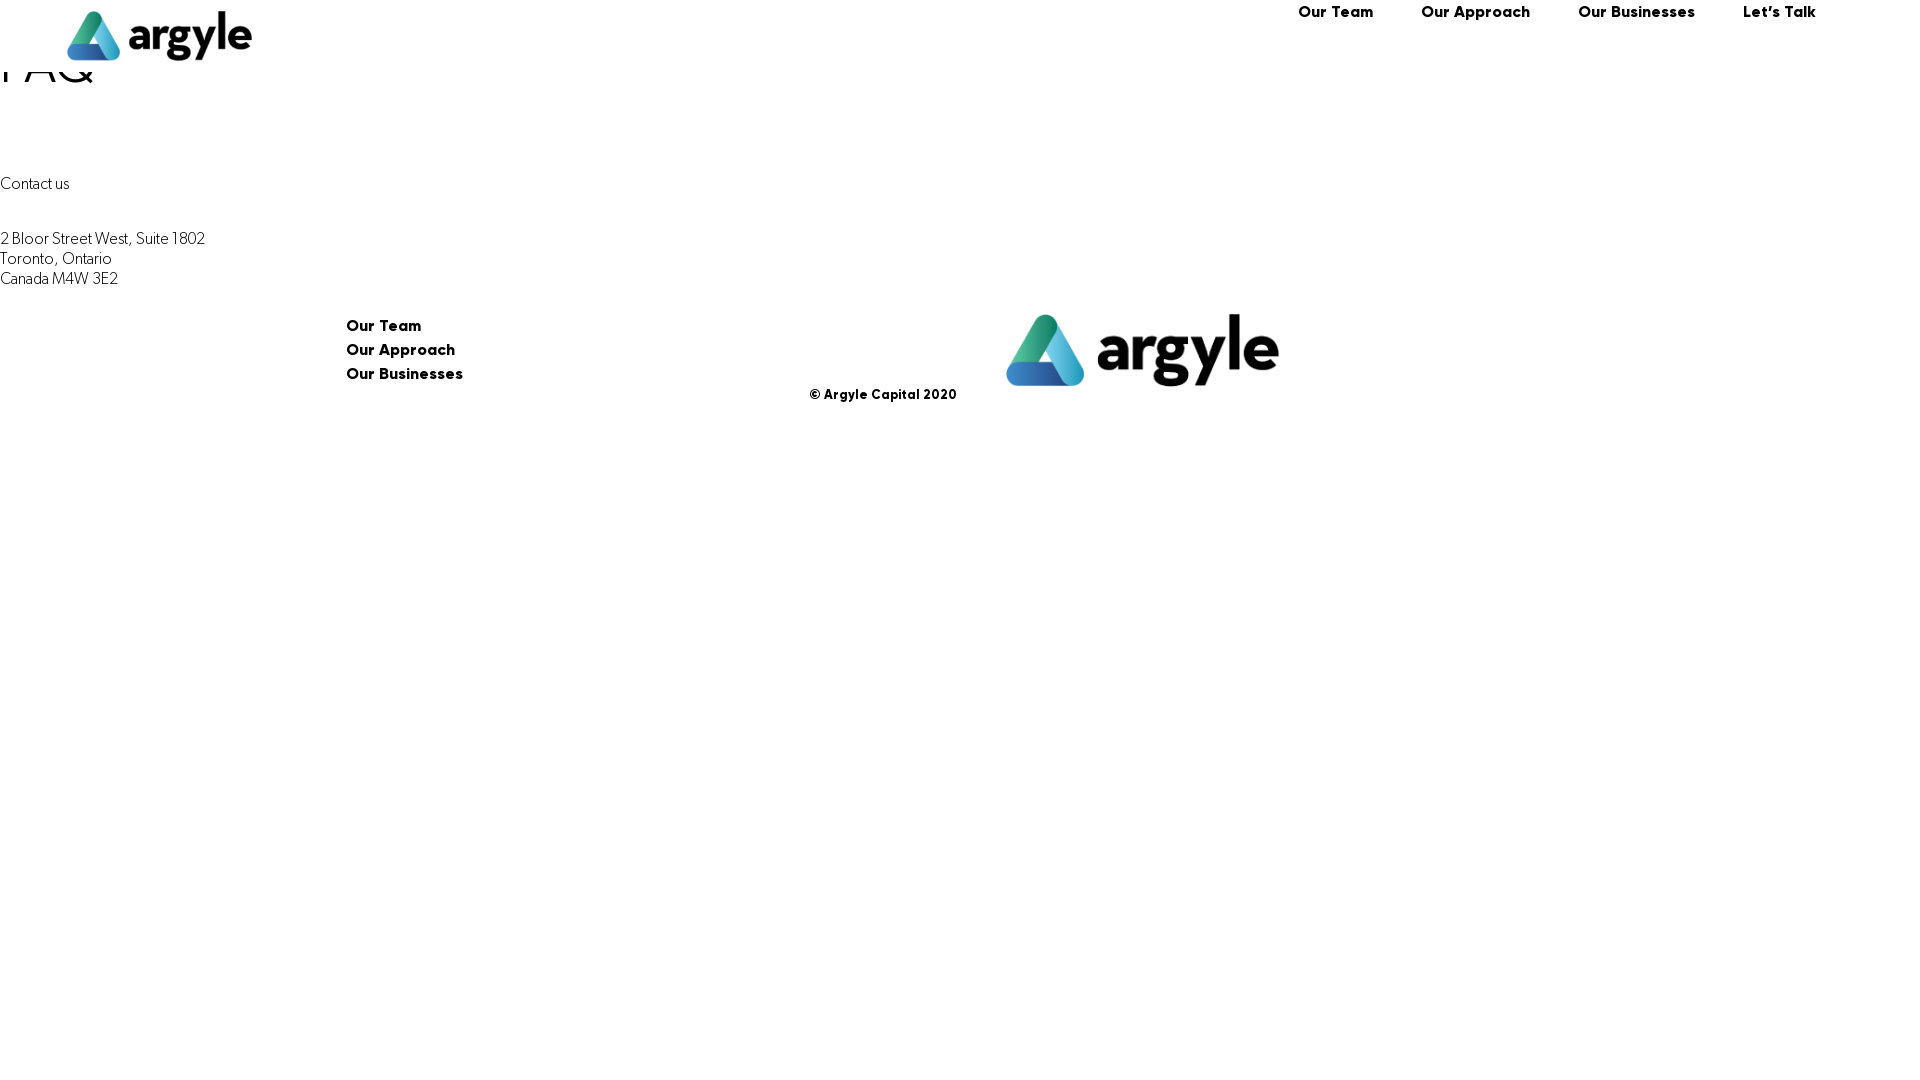  What do you see at coordinates (98, 106) in the screenshot?
I see `Argyle Capital` at bounding box center [98, 106].